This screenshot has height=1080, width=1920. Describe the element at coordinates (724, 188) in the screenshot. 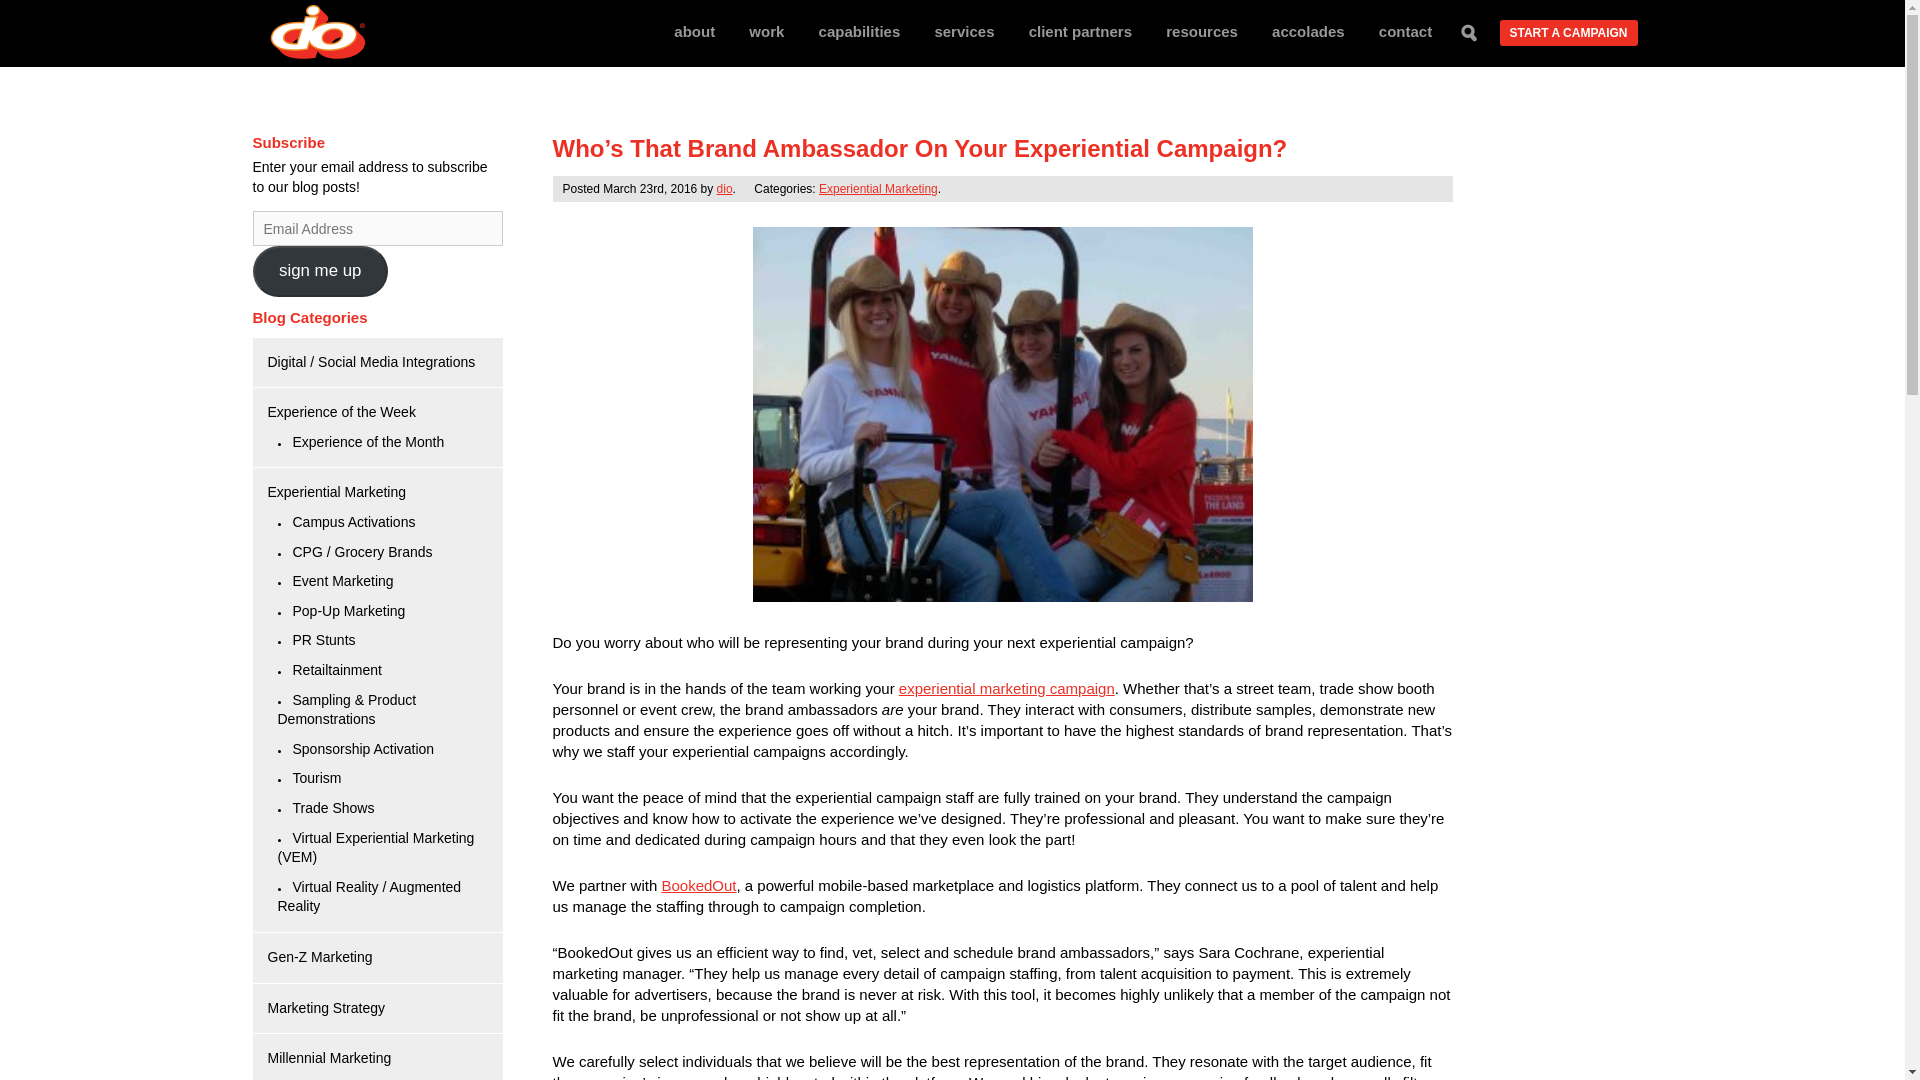

I see `Posts by dio` at that location.